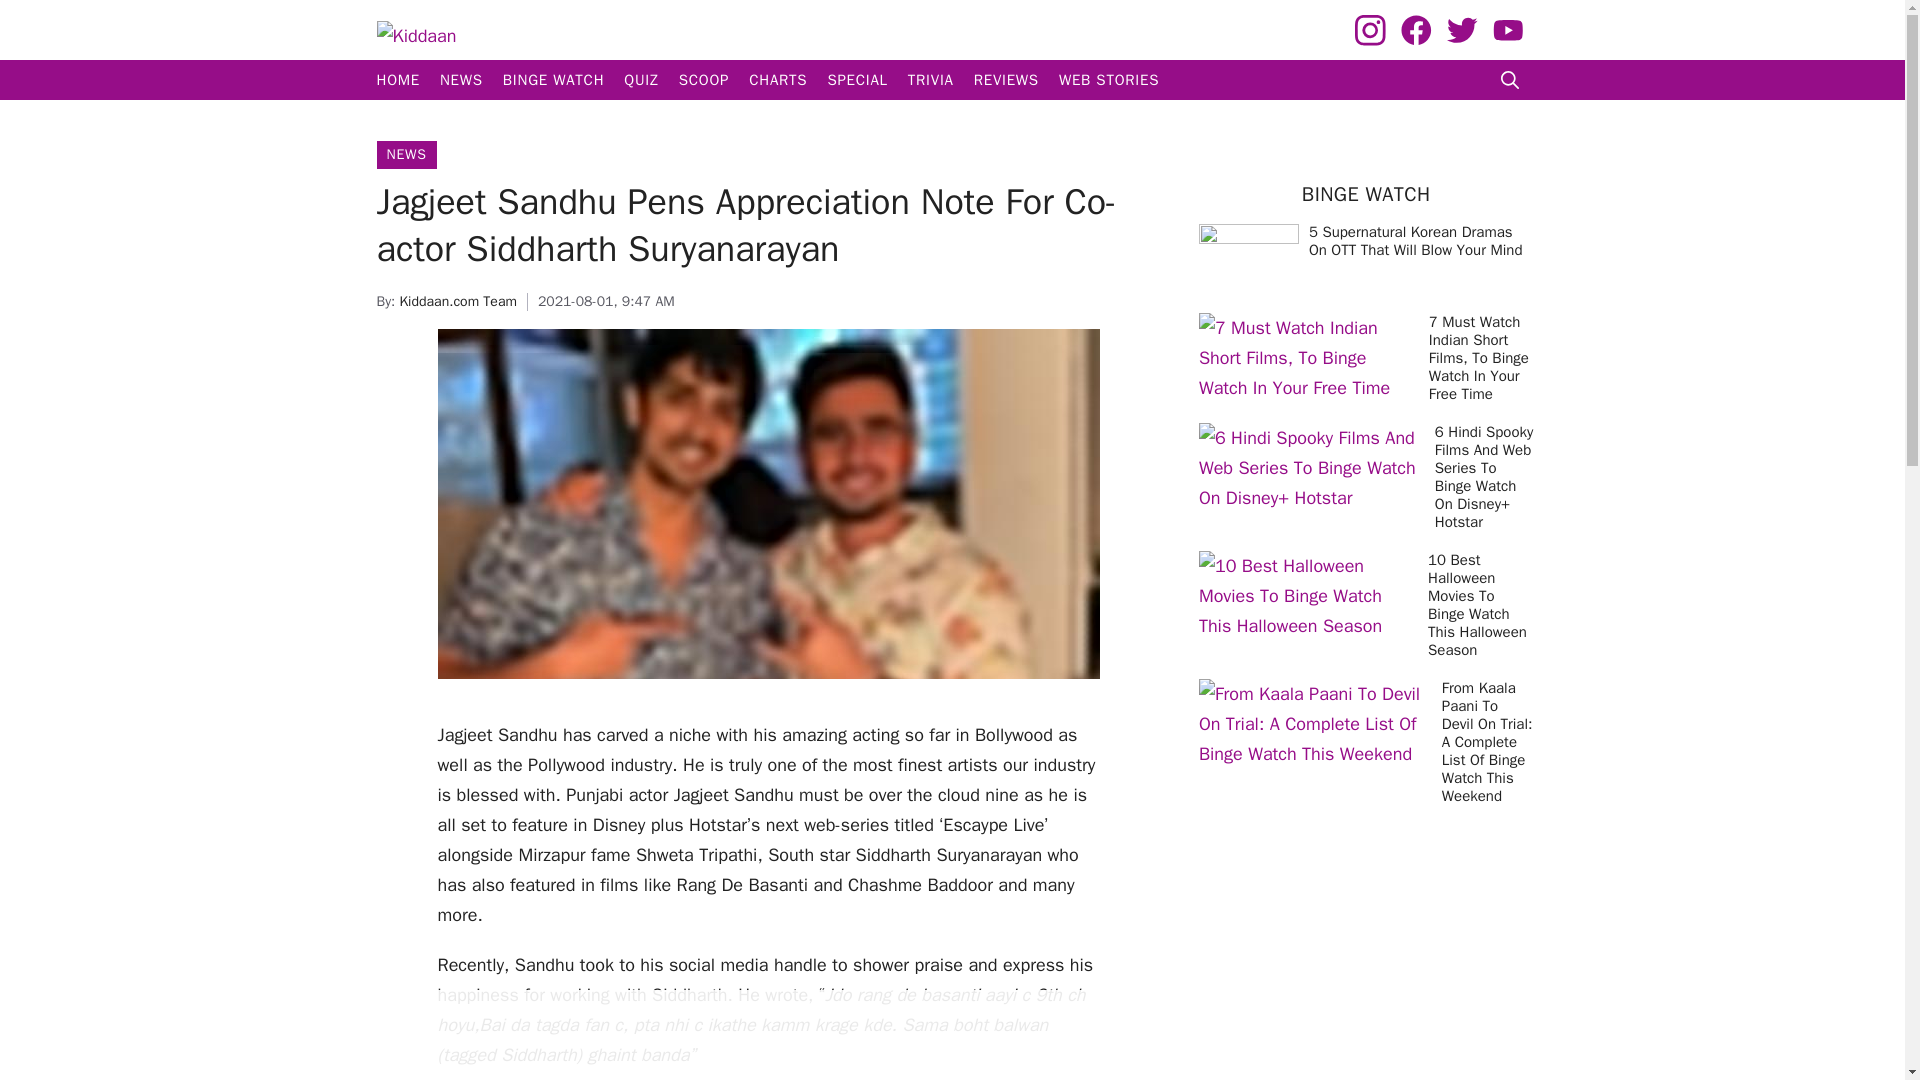  Describe the element at coordinates (1006, 80) in the screenshot. I see `REVIEWS` at that location.